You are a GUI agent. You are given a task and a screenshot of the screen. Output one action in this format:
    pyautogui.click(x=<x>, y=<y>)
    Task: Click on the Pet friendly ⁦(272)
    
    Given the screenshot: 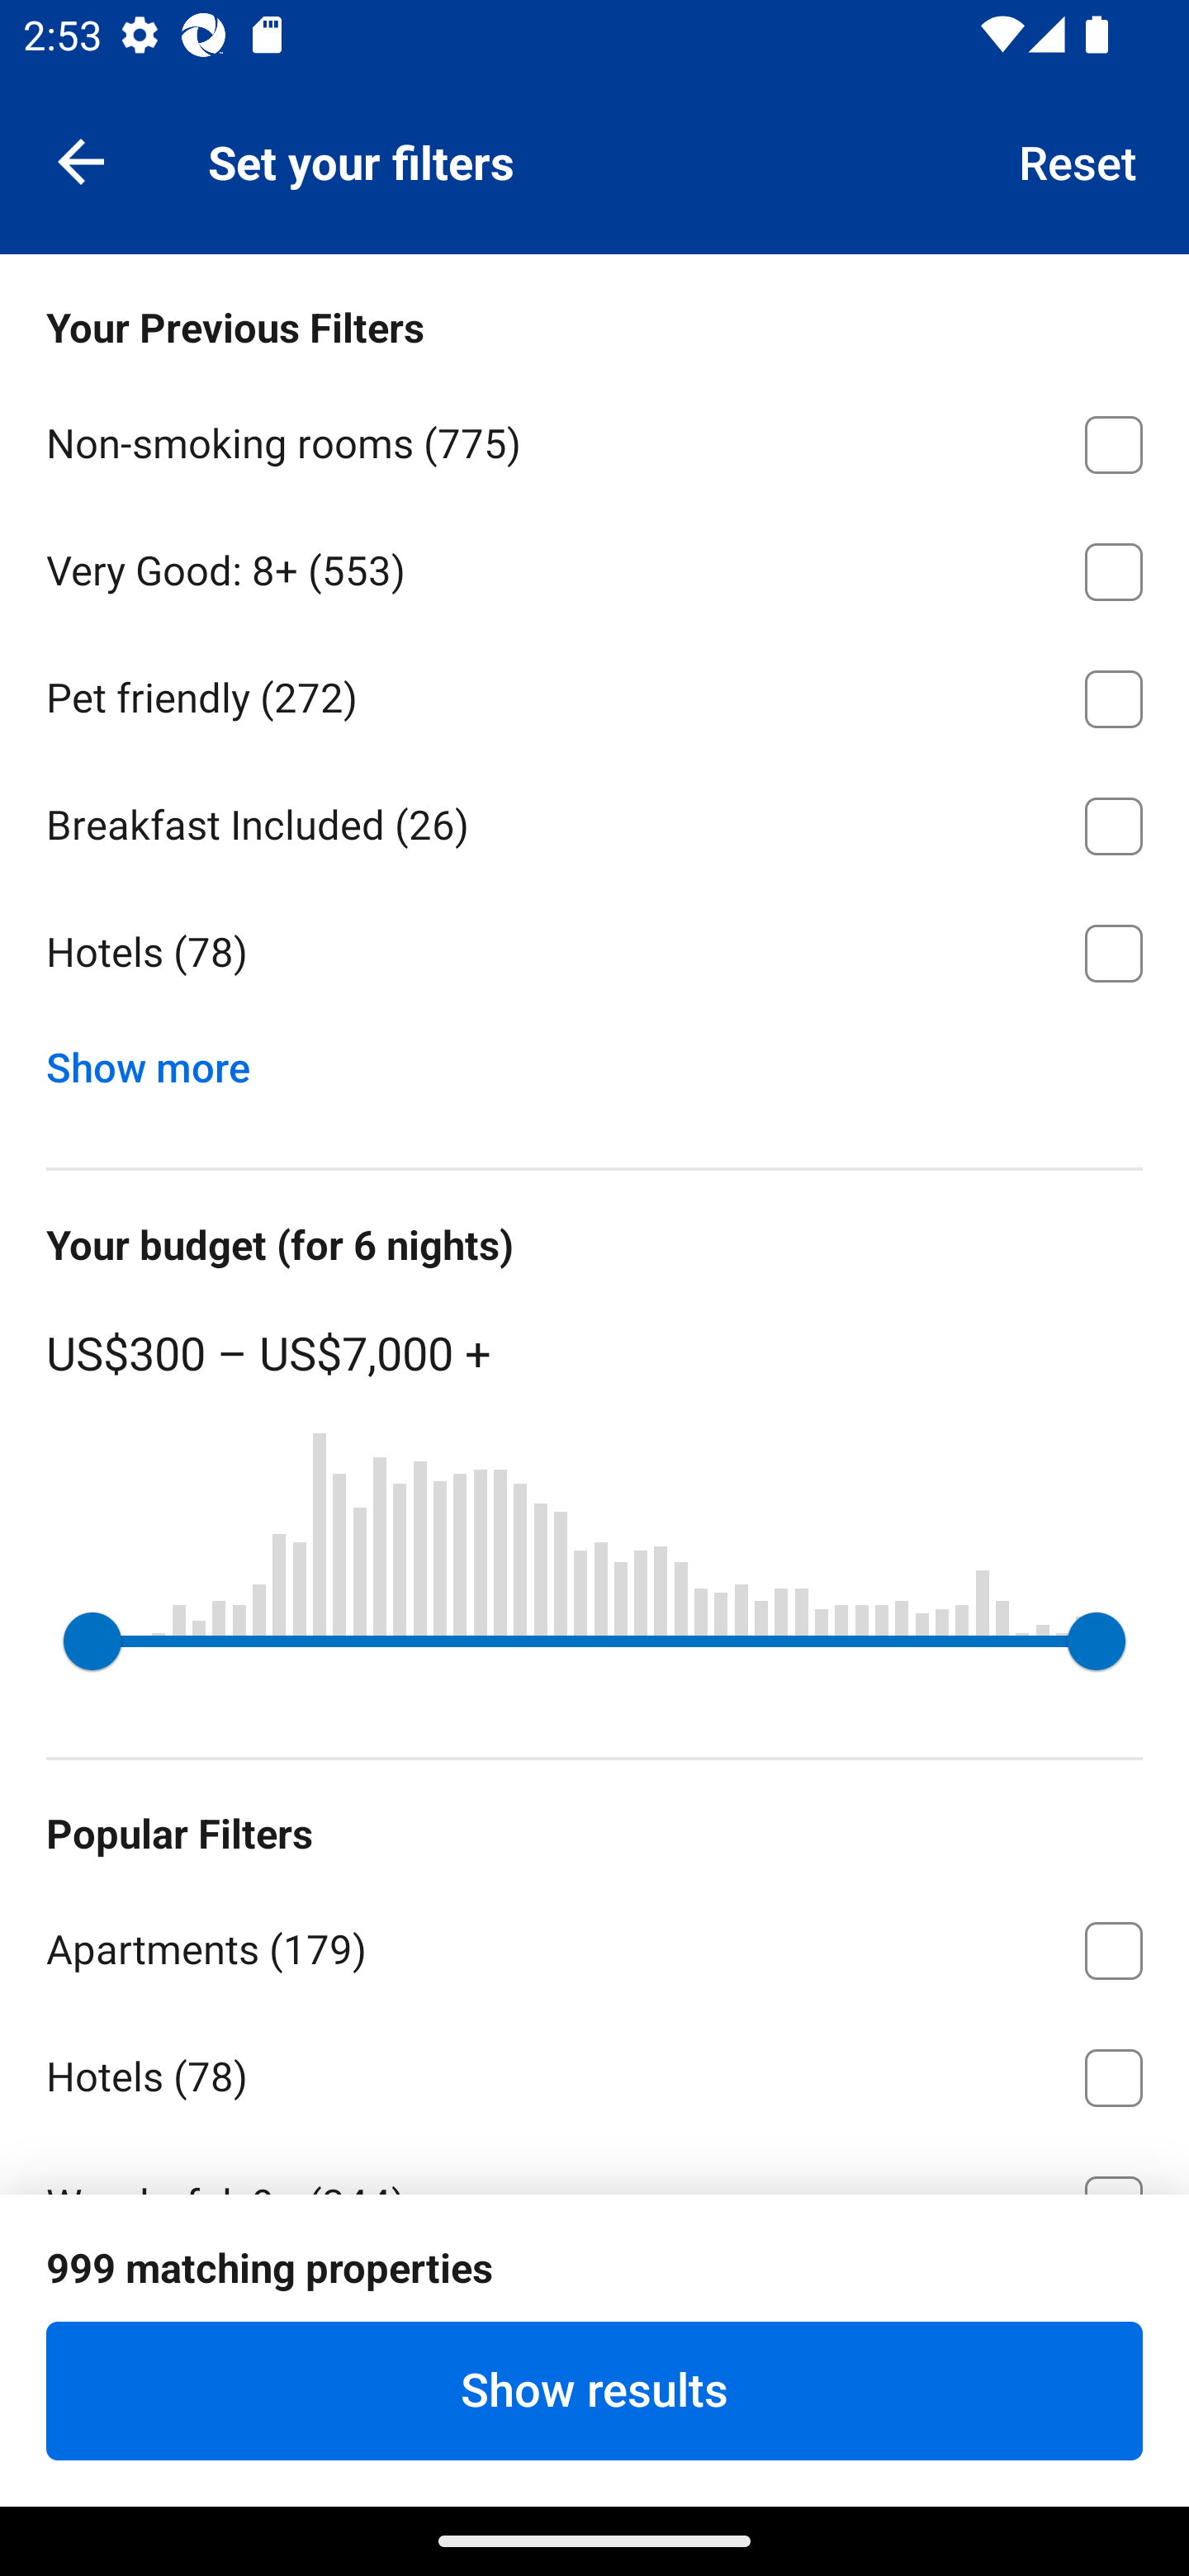 What is the action you would take?
    pyautogui.click(x=594, y=694)
    